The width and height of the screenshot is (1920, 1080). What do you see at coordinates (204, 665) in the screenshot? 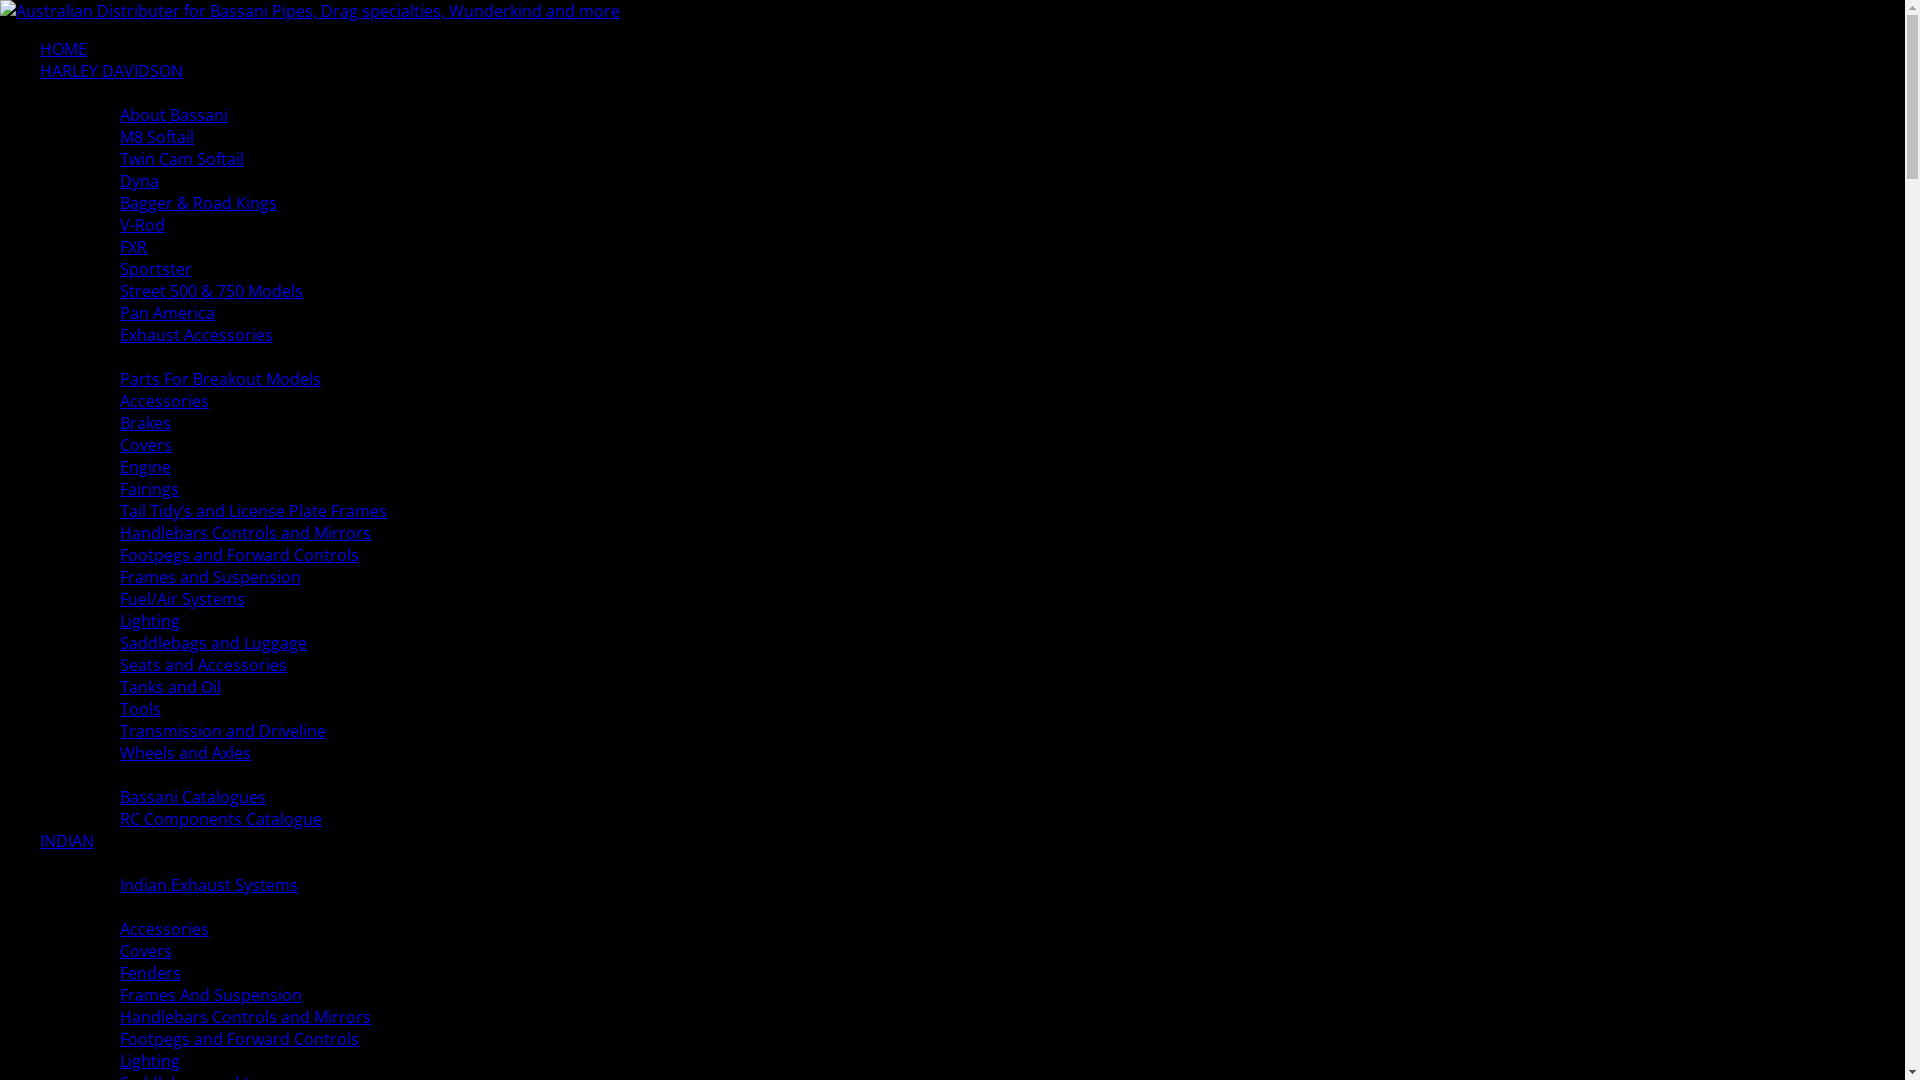
I see `Seats and Accessories` at bounding box center [204, 665].